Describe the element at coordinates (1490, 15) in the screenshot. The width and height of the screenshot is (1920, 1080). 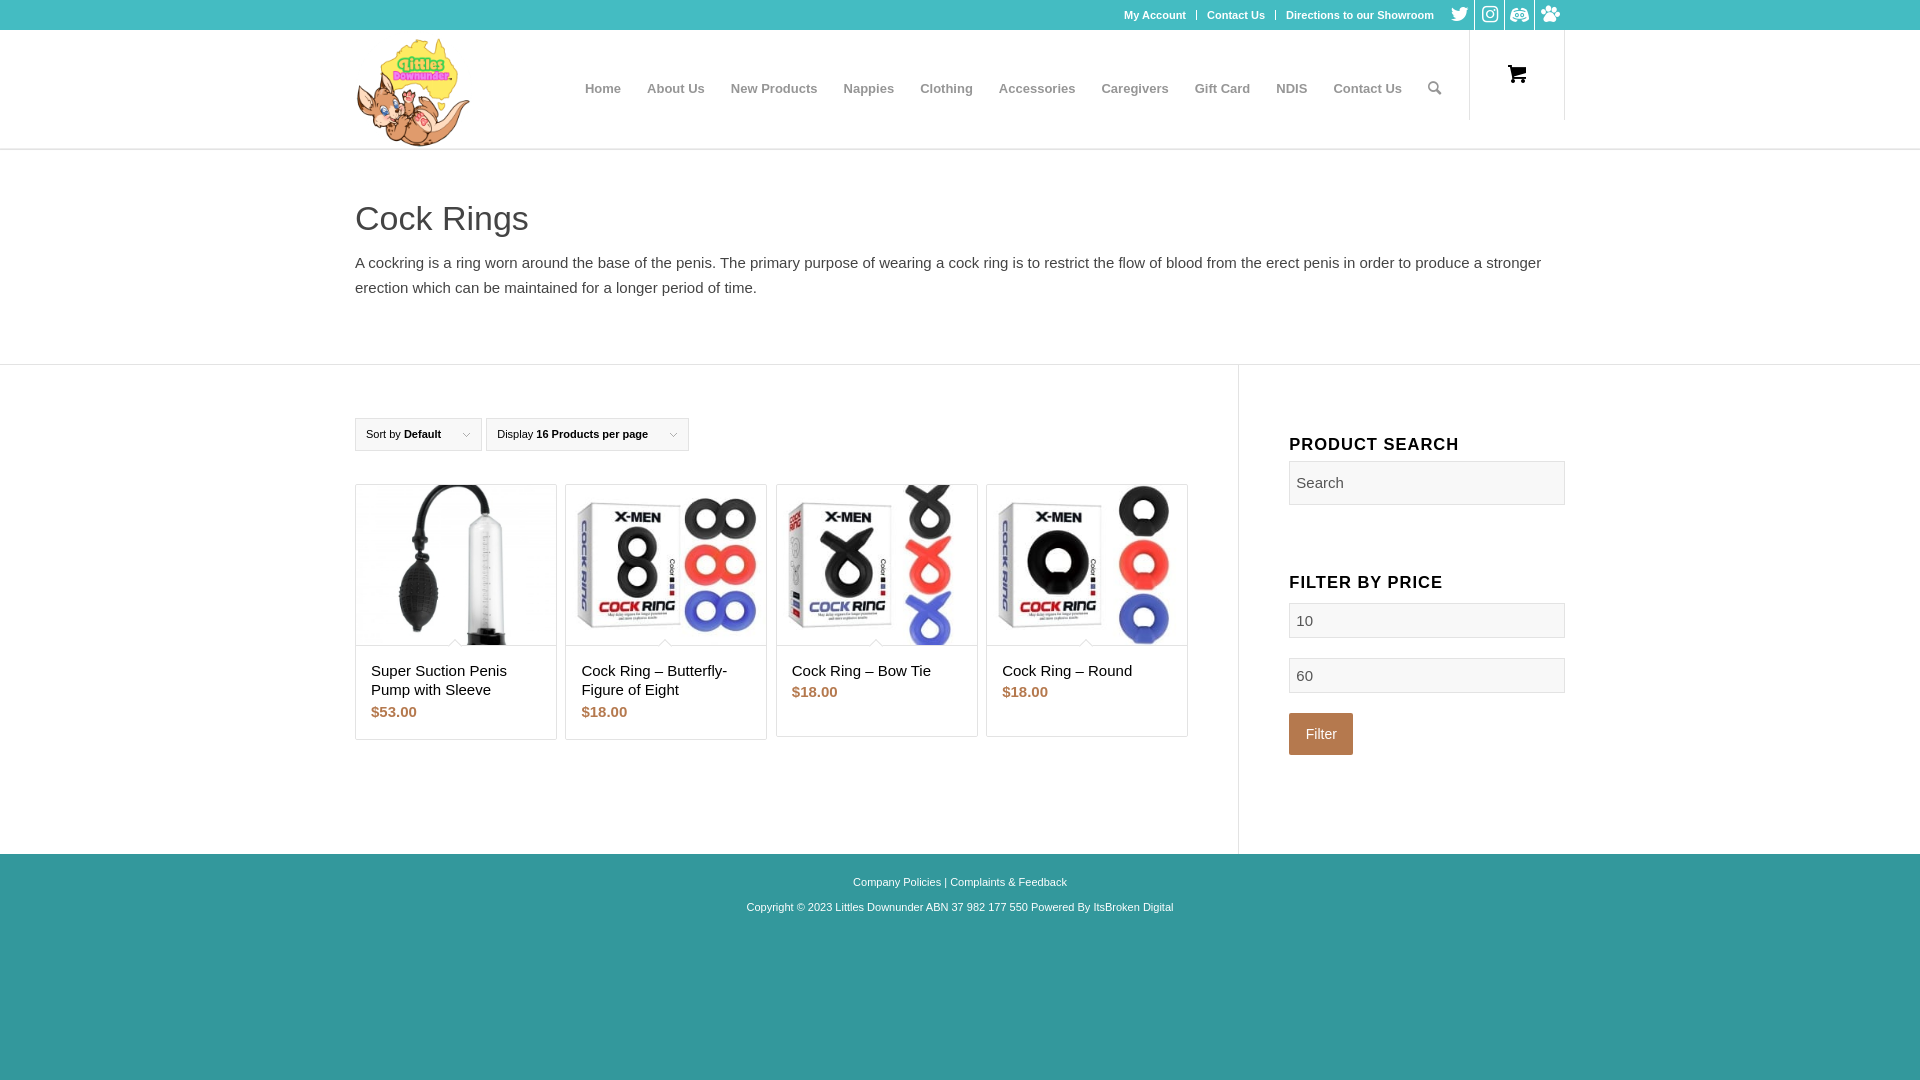
I see `Instagram` at that location.